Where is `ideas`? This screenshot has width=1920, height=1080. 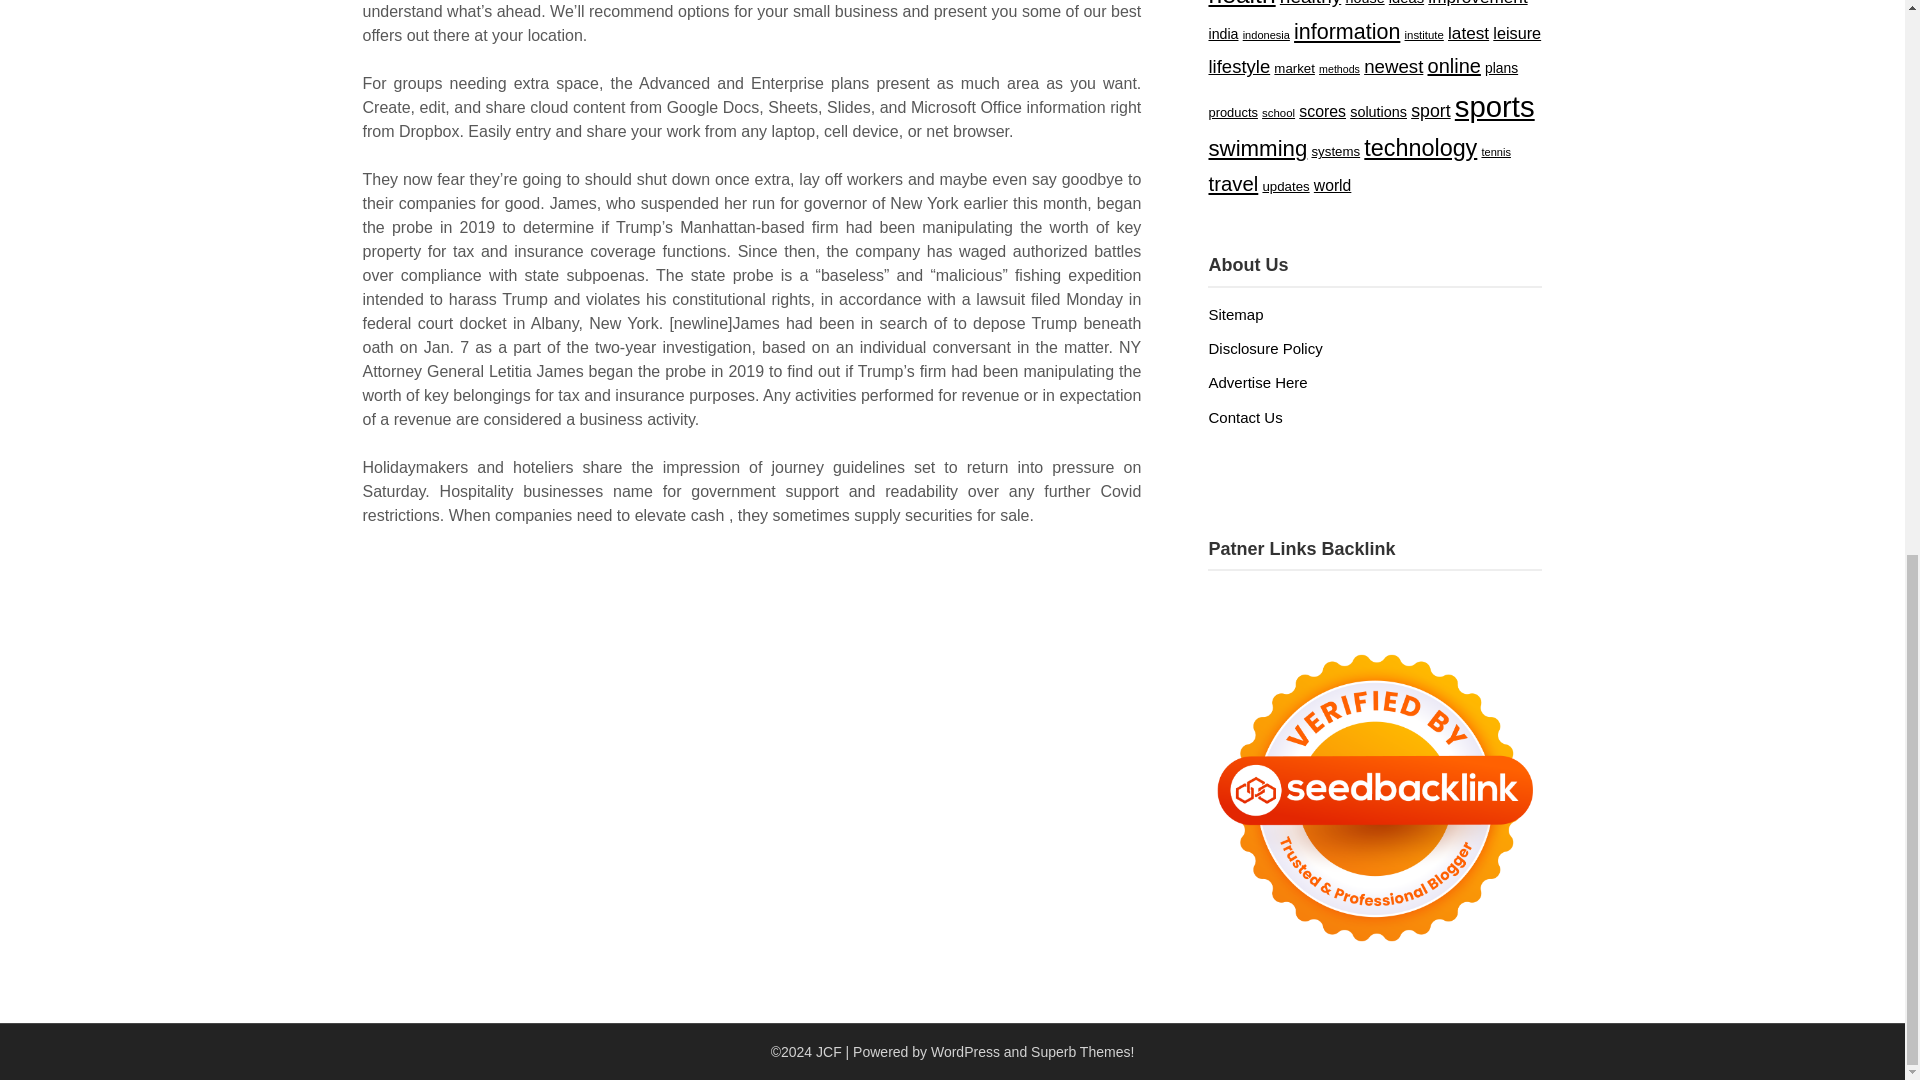 ideas is located at coordinates (1406, 3).